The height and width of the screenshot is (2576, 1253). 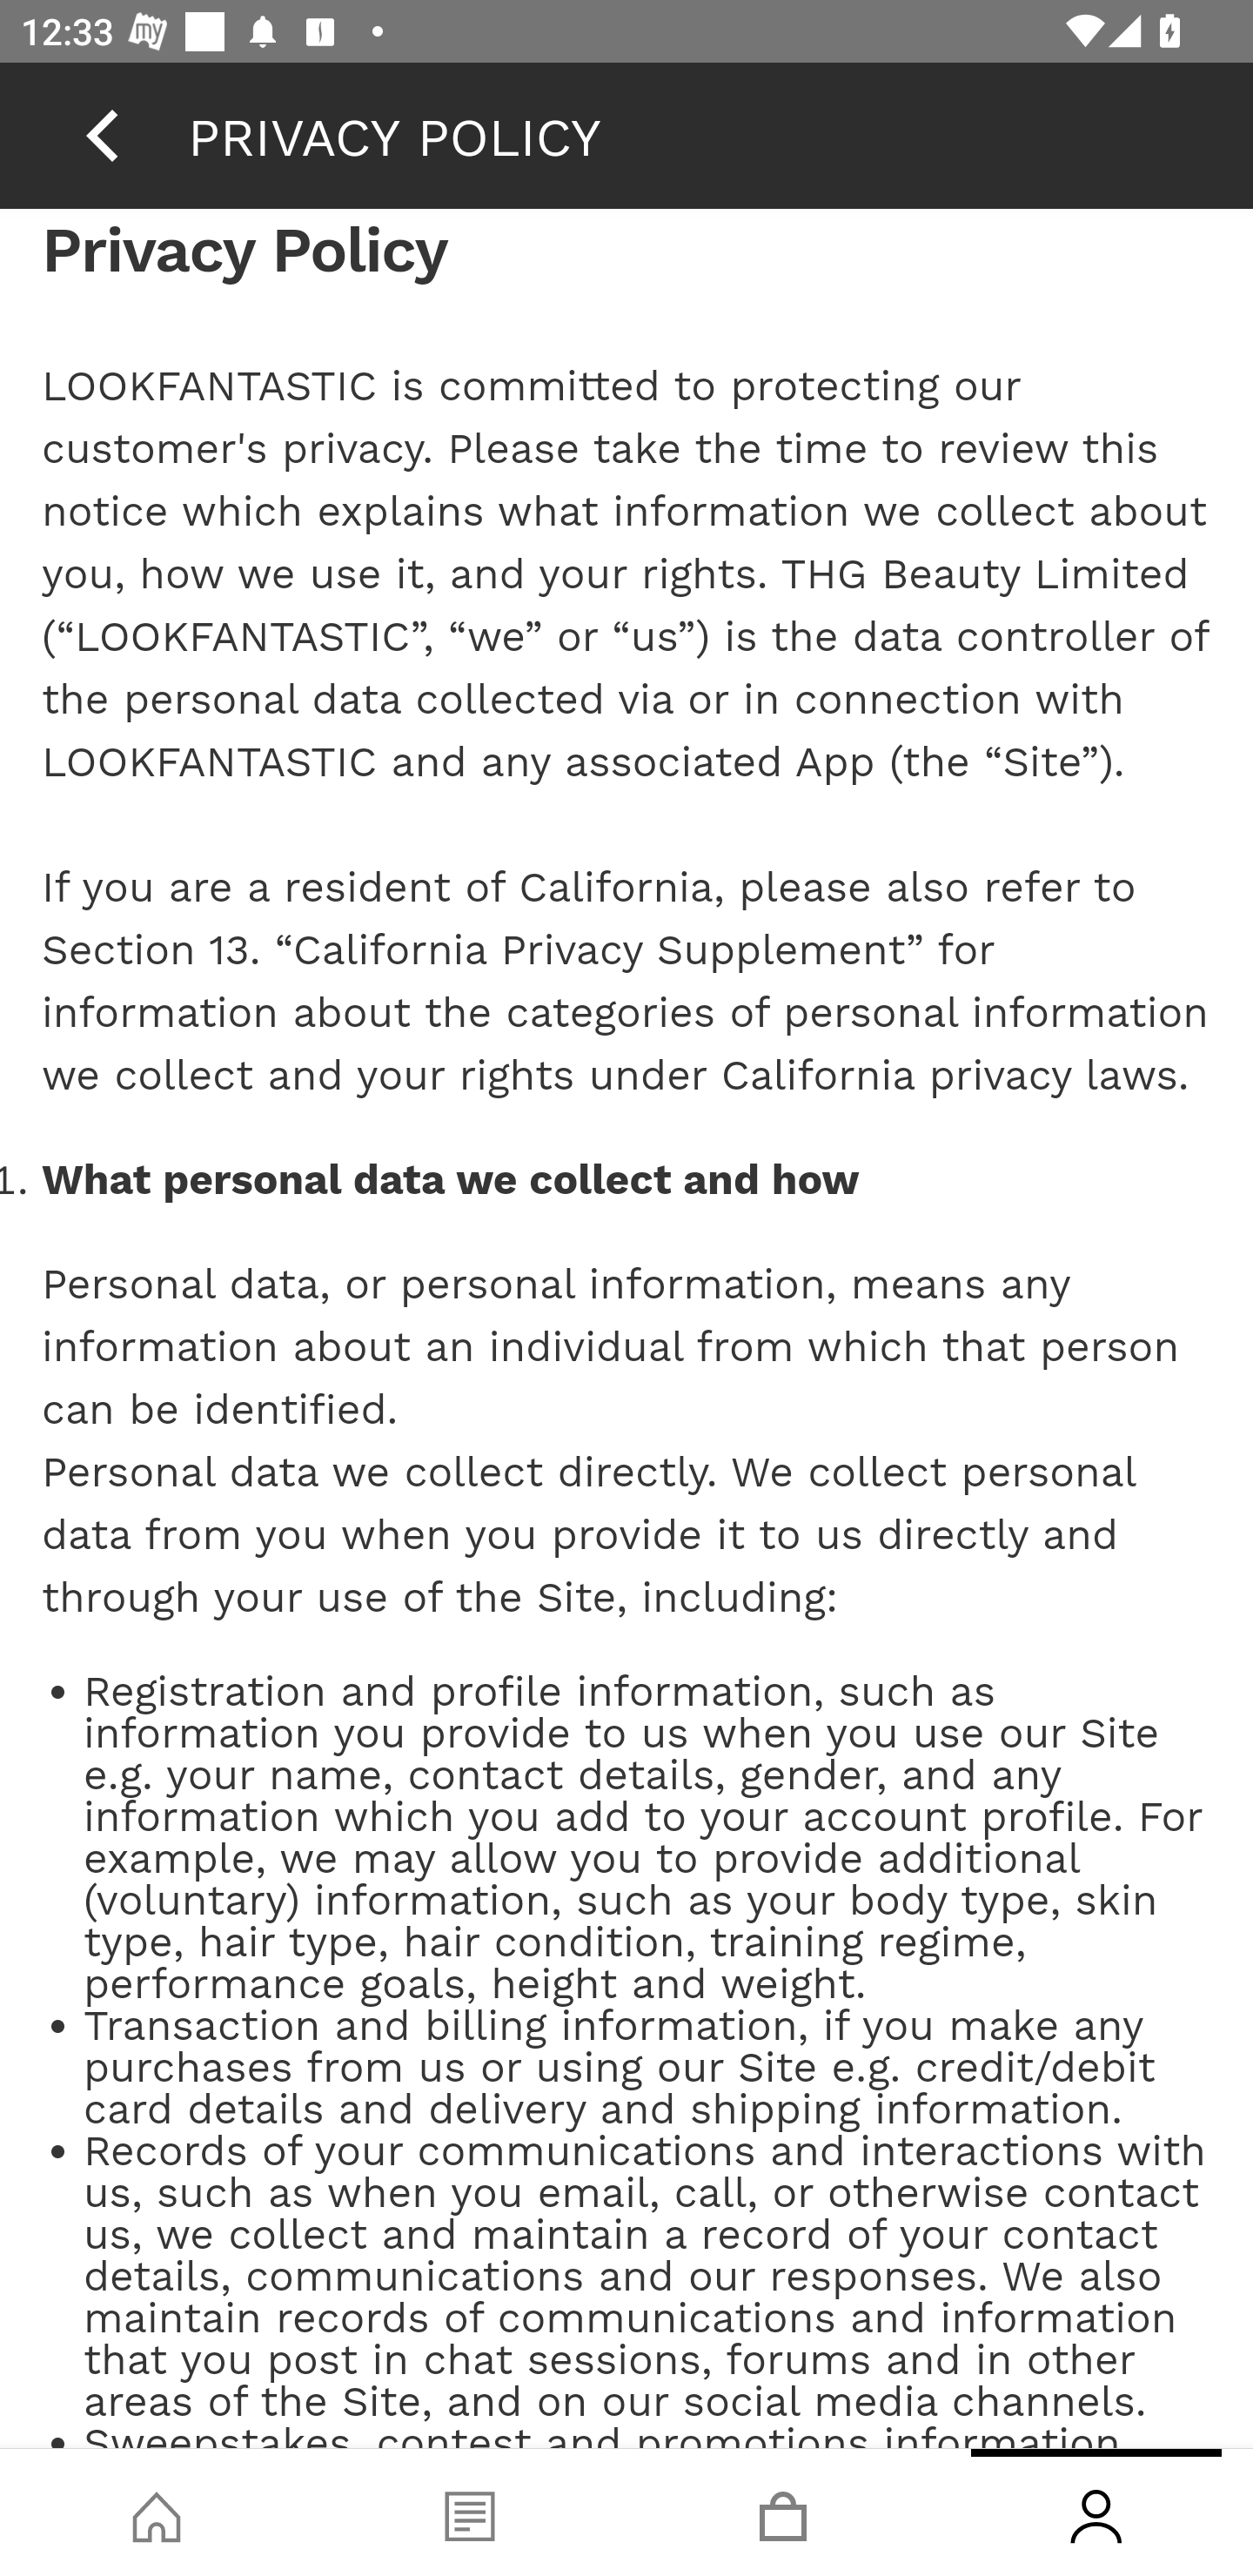 I want to click on Account, tab, 4 of 4, so click(x=1096, y=2512).